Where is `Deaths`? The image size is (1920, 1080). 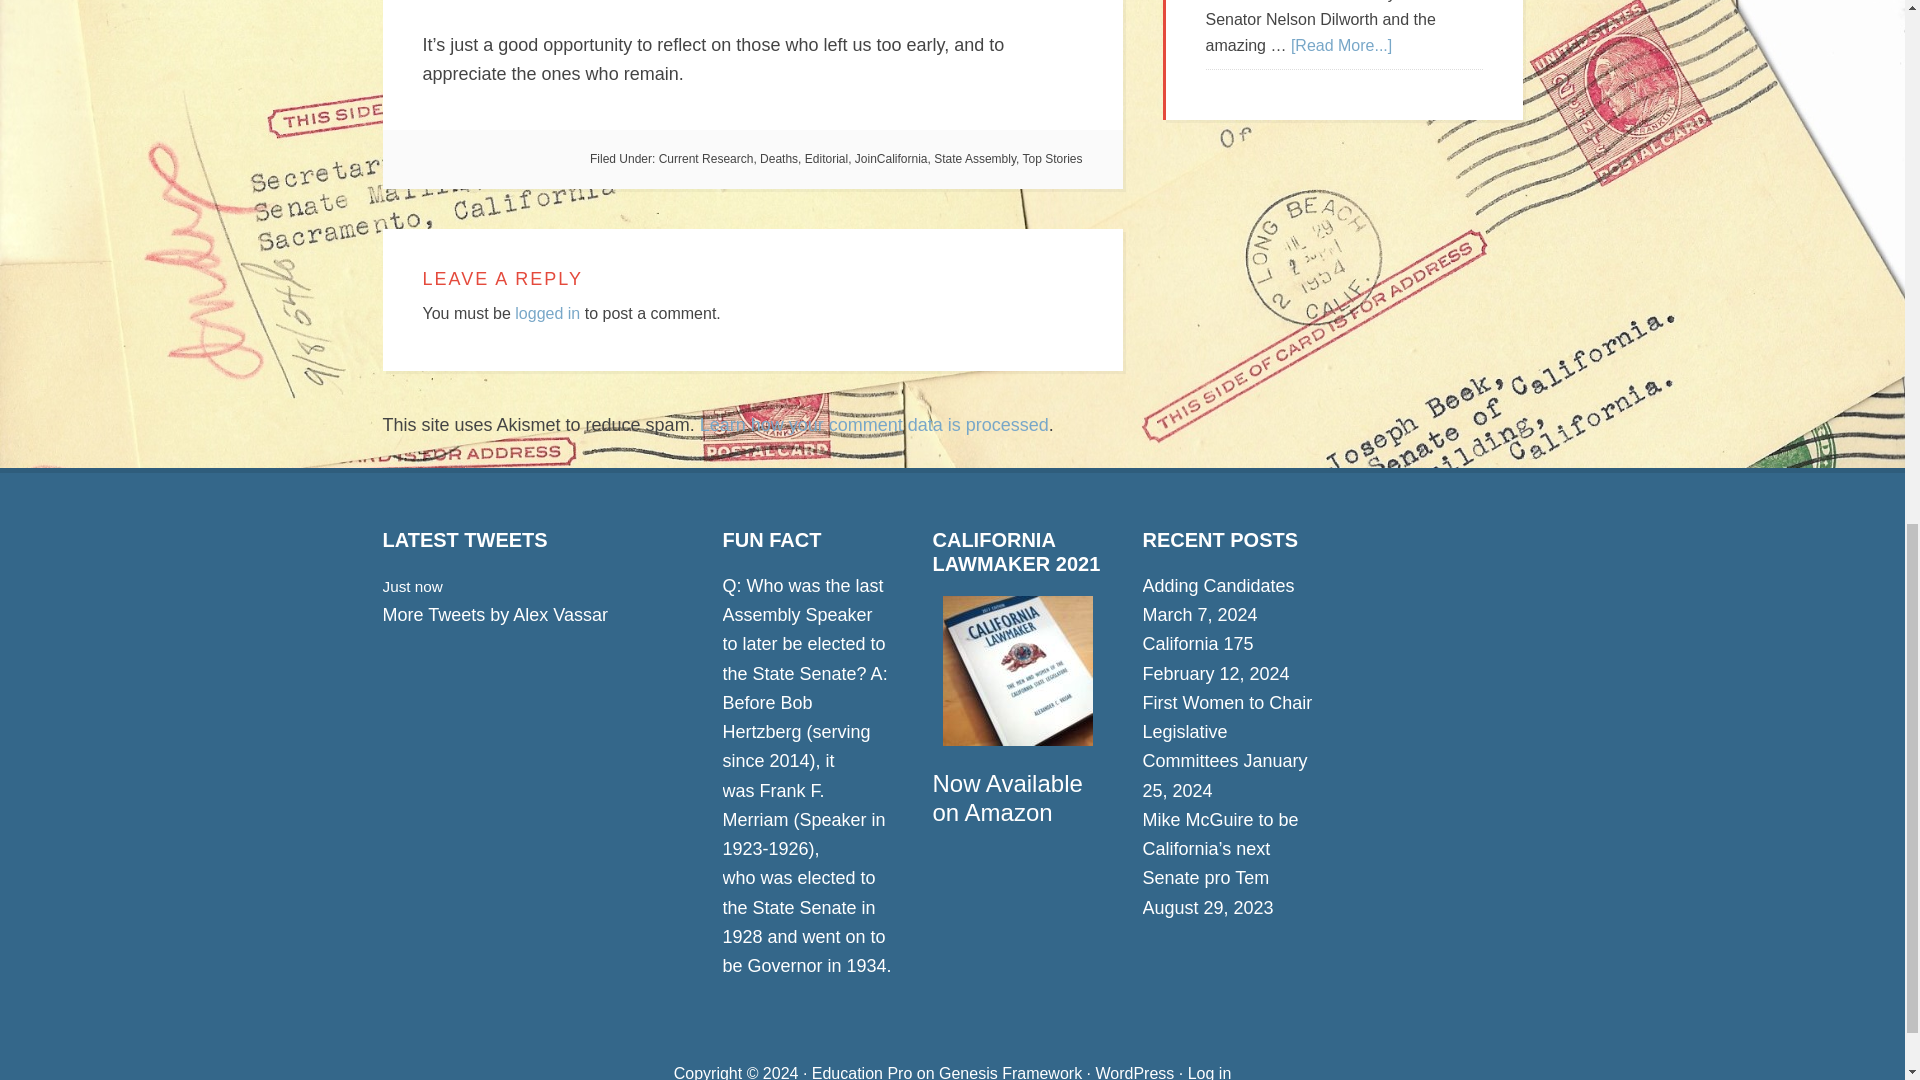
Deaths is located at coordinates (779, 159).